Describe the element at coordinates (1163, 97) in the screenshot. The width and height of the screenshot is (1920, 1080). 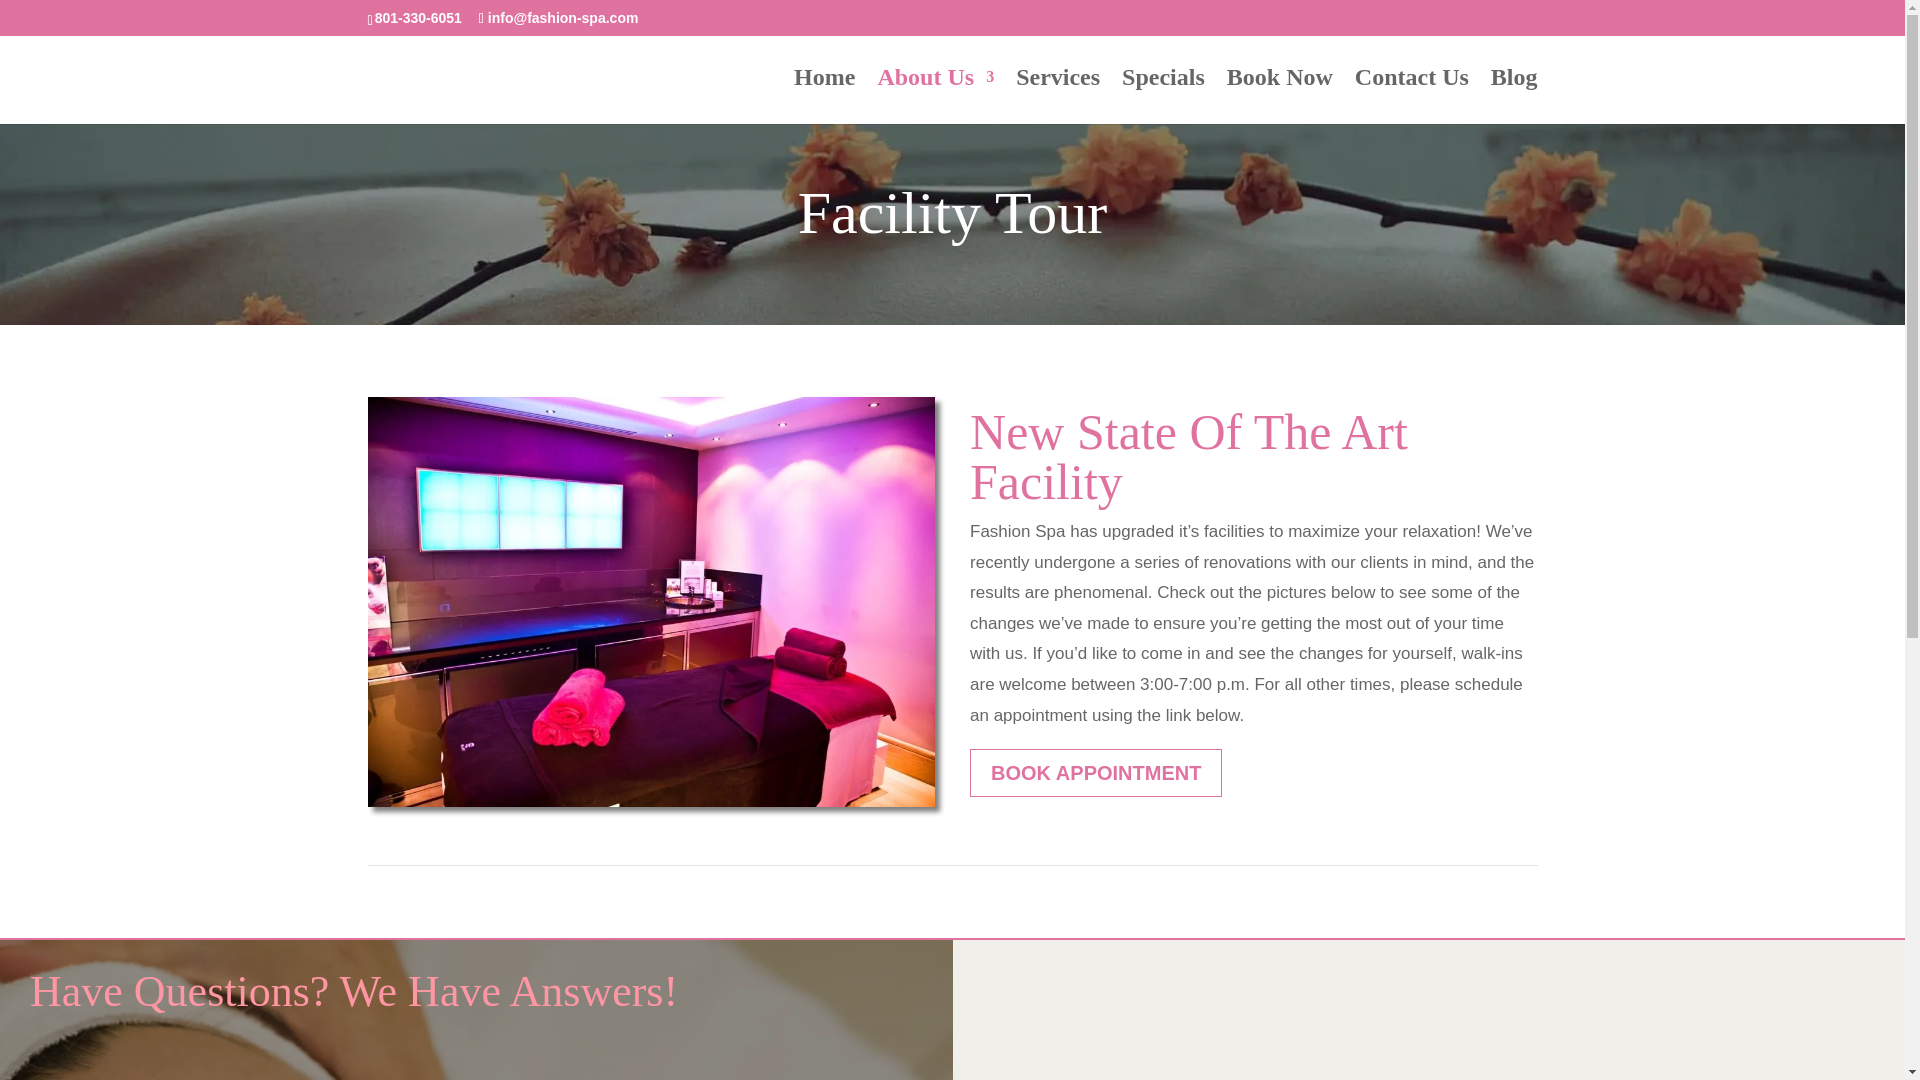
I see `Specials` at that location.